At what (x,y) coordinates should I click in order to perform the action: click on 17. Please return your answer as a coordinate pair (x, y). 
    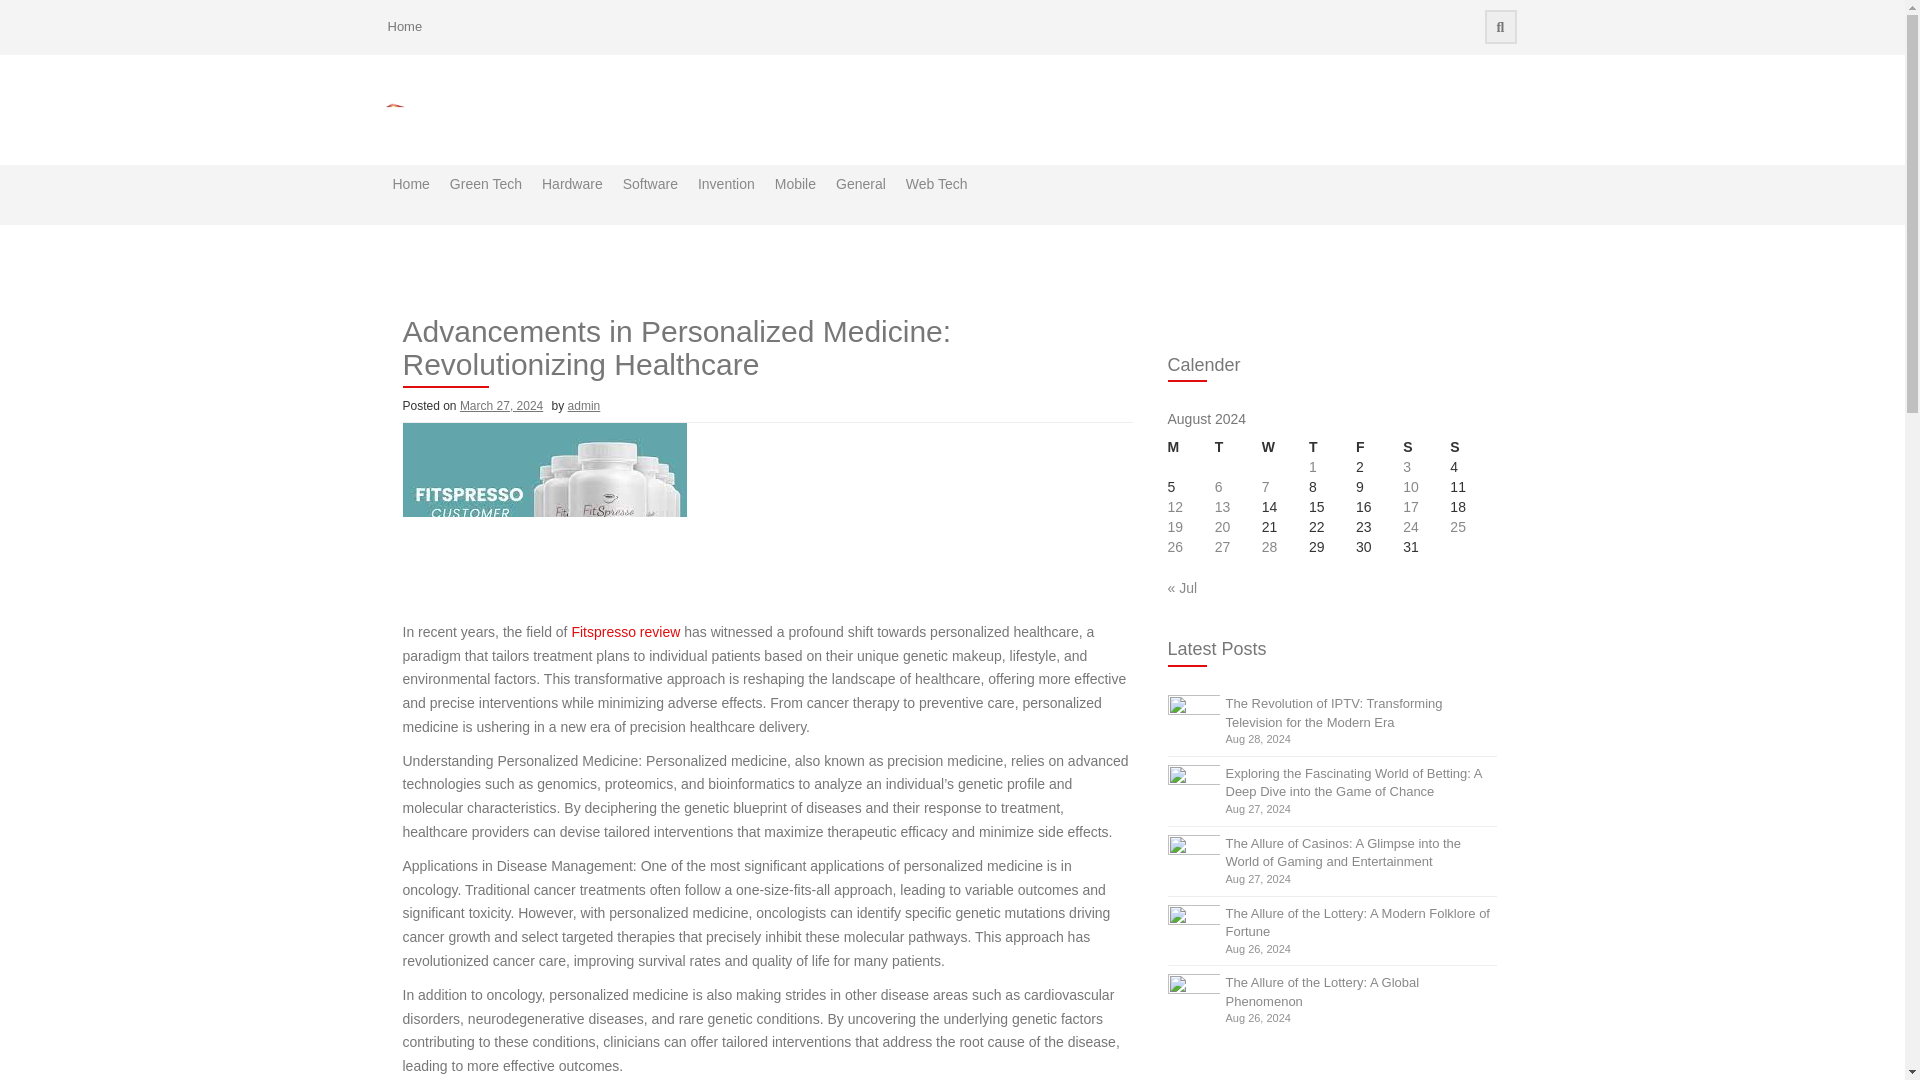
    Looking at the image, I should click on (1410, 506).